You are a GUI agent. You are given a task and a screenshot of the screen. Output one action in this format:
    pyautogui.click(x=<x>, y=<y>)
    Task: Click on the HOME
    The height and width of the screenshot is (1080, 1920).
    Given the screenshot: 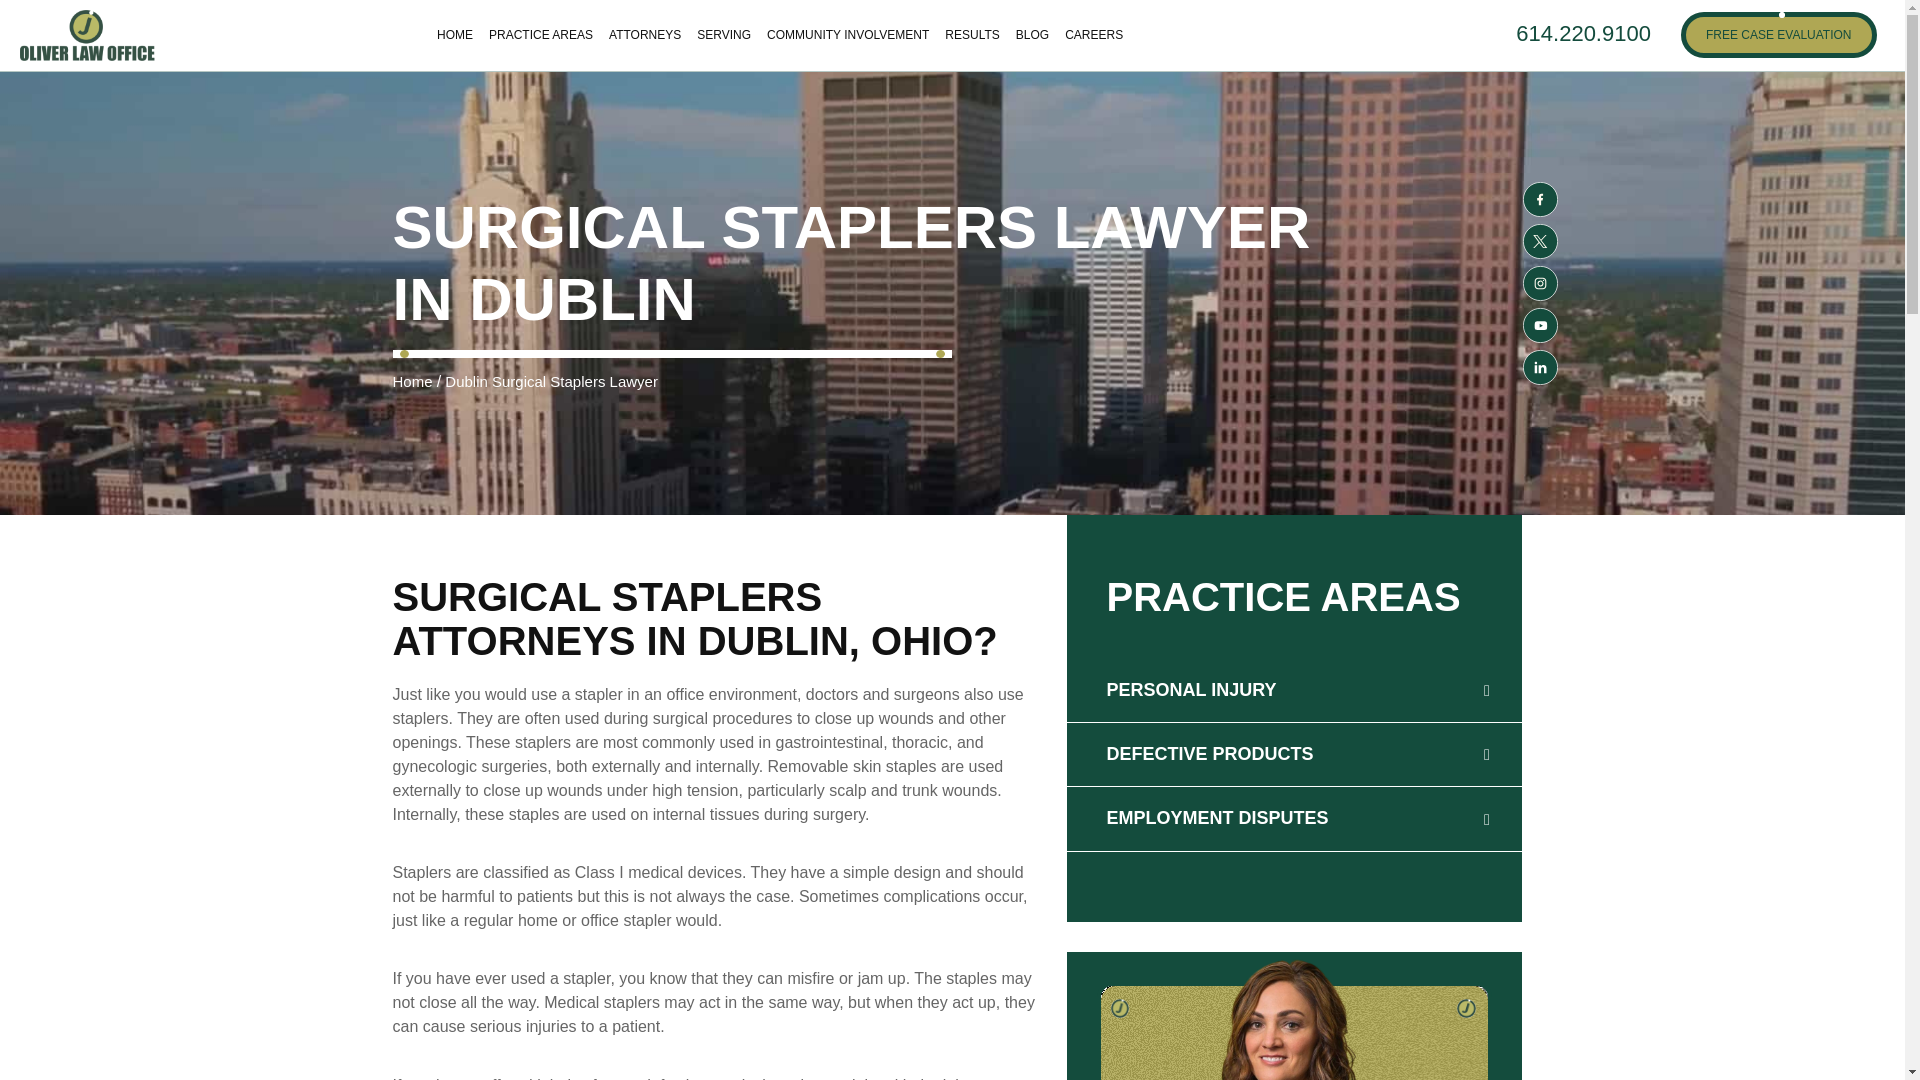 What is the action you would take?
    pyautogui.click(x=454, y=34)
    